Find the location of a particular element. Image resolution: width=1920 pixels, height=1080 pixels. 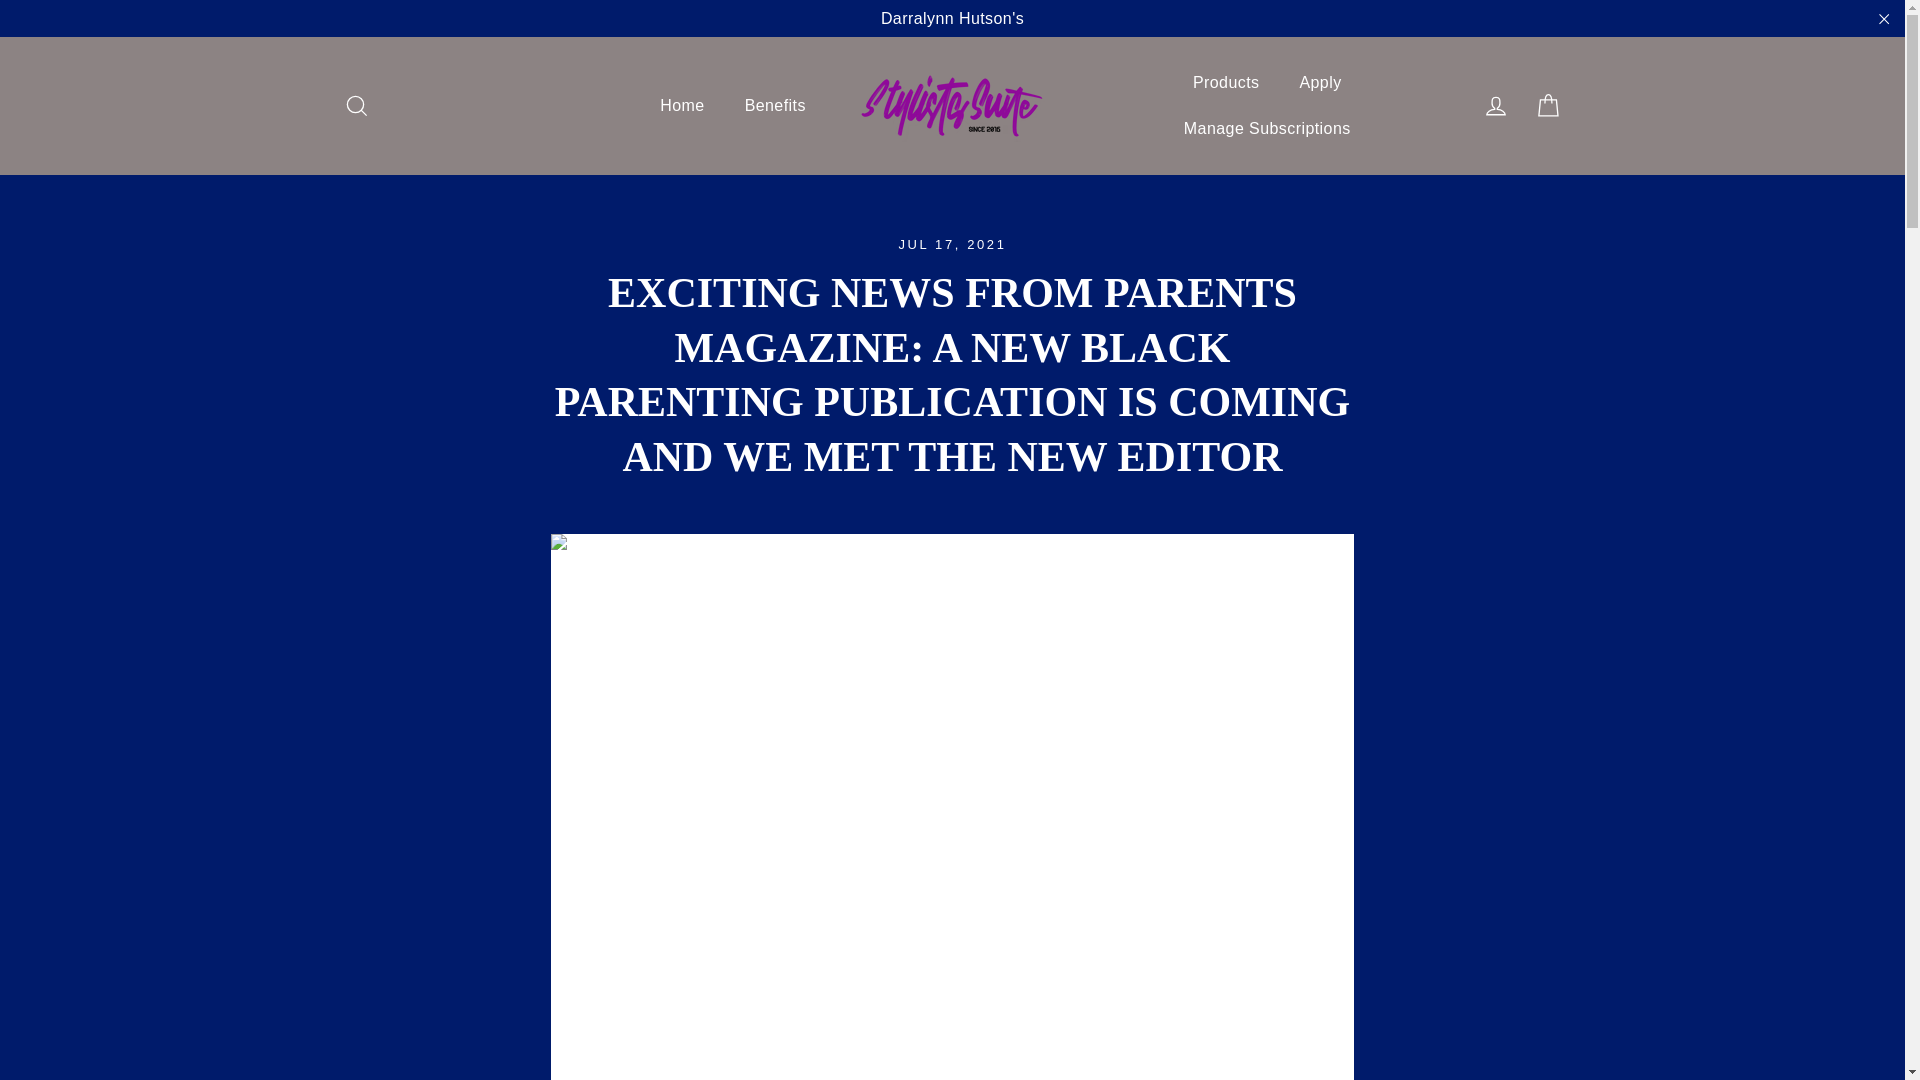

Log in is located at coordinates (1496, 106).